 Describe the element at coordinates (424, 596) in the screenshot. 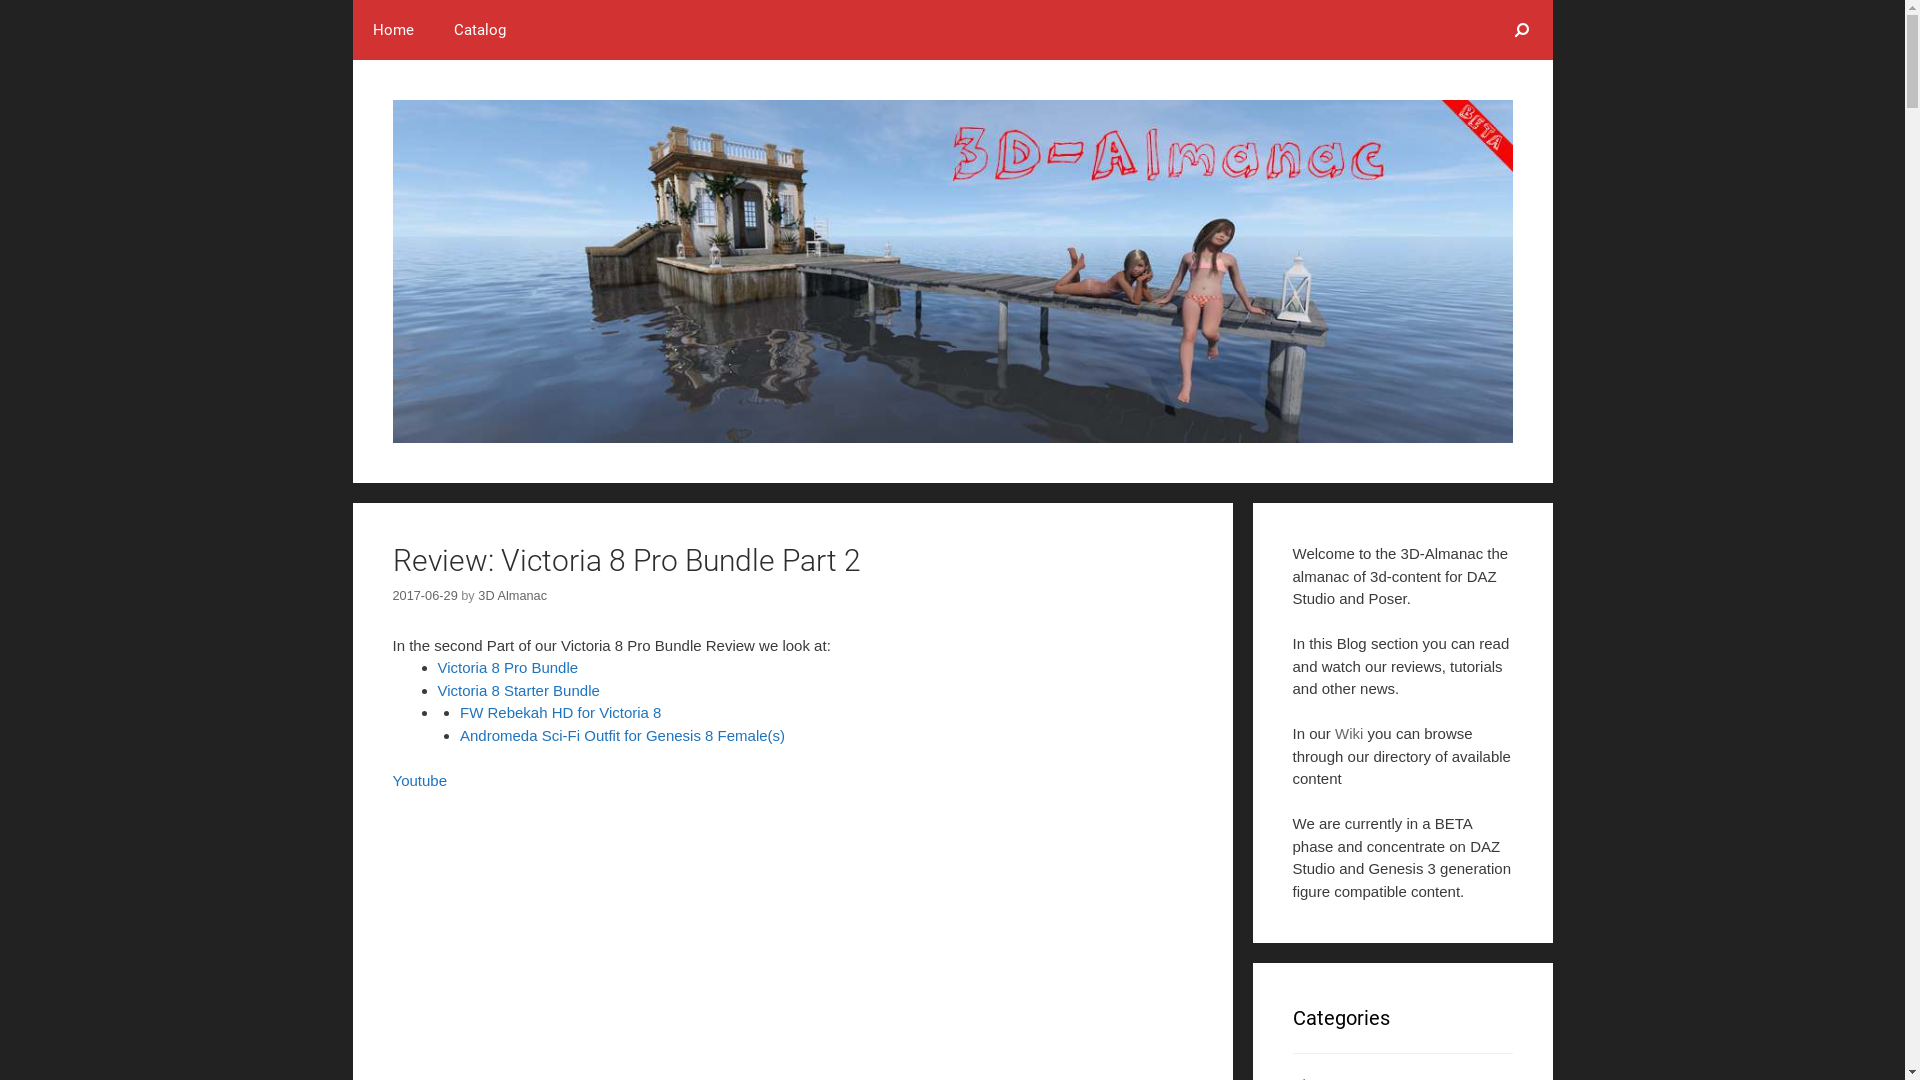

I see `2017-06-29` at that location.